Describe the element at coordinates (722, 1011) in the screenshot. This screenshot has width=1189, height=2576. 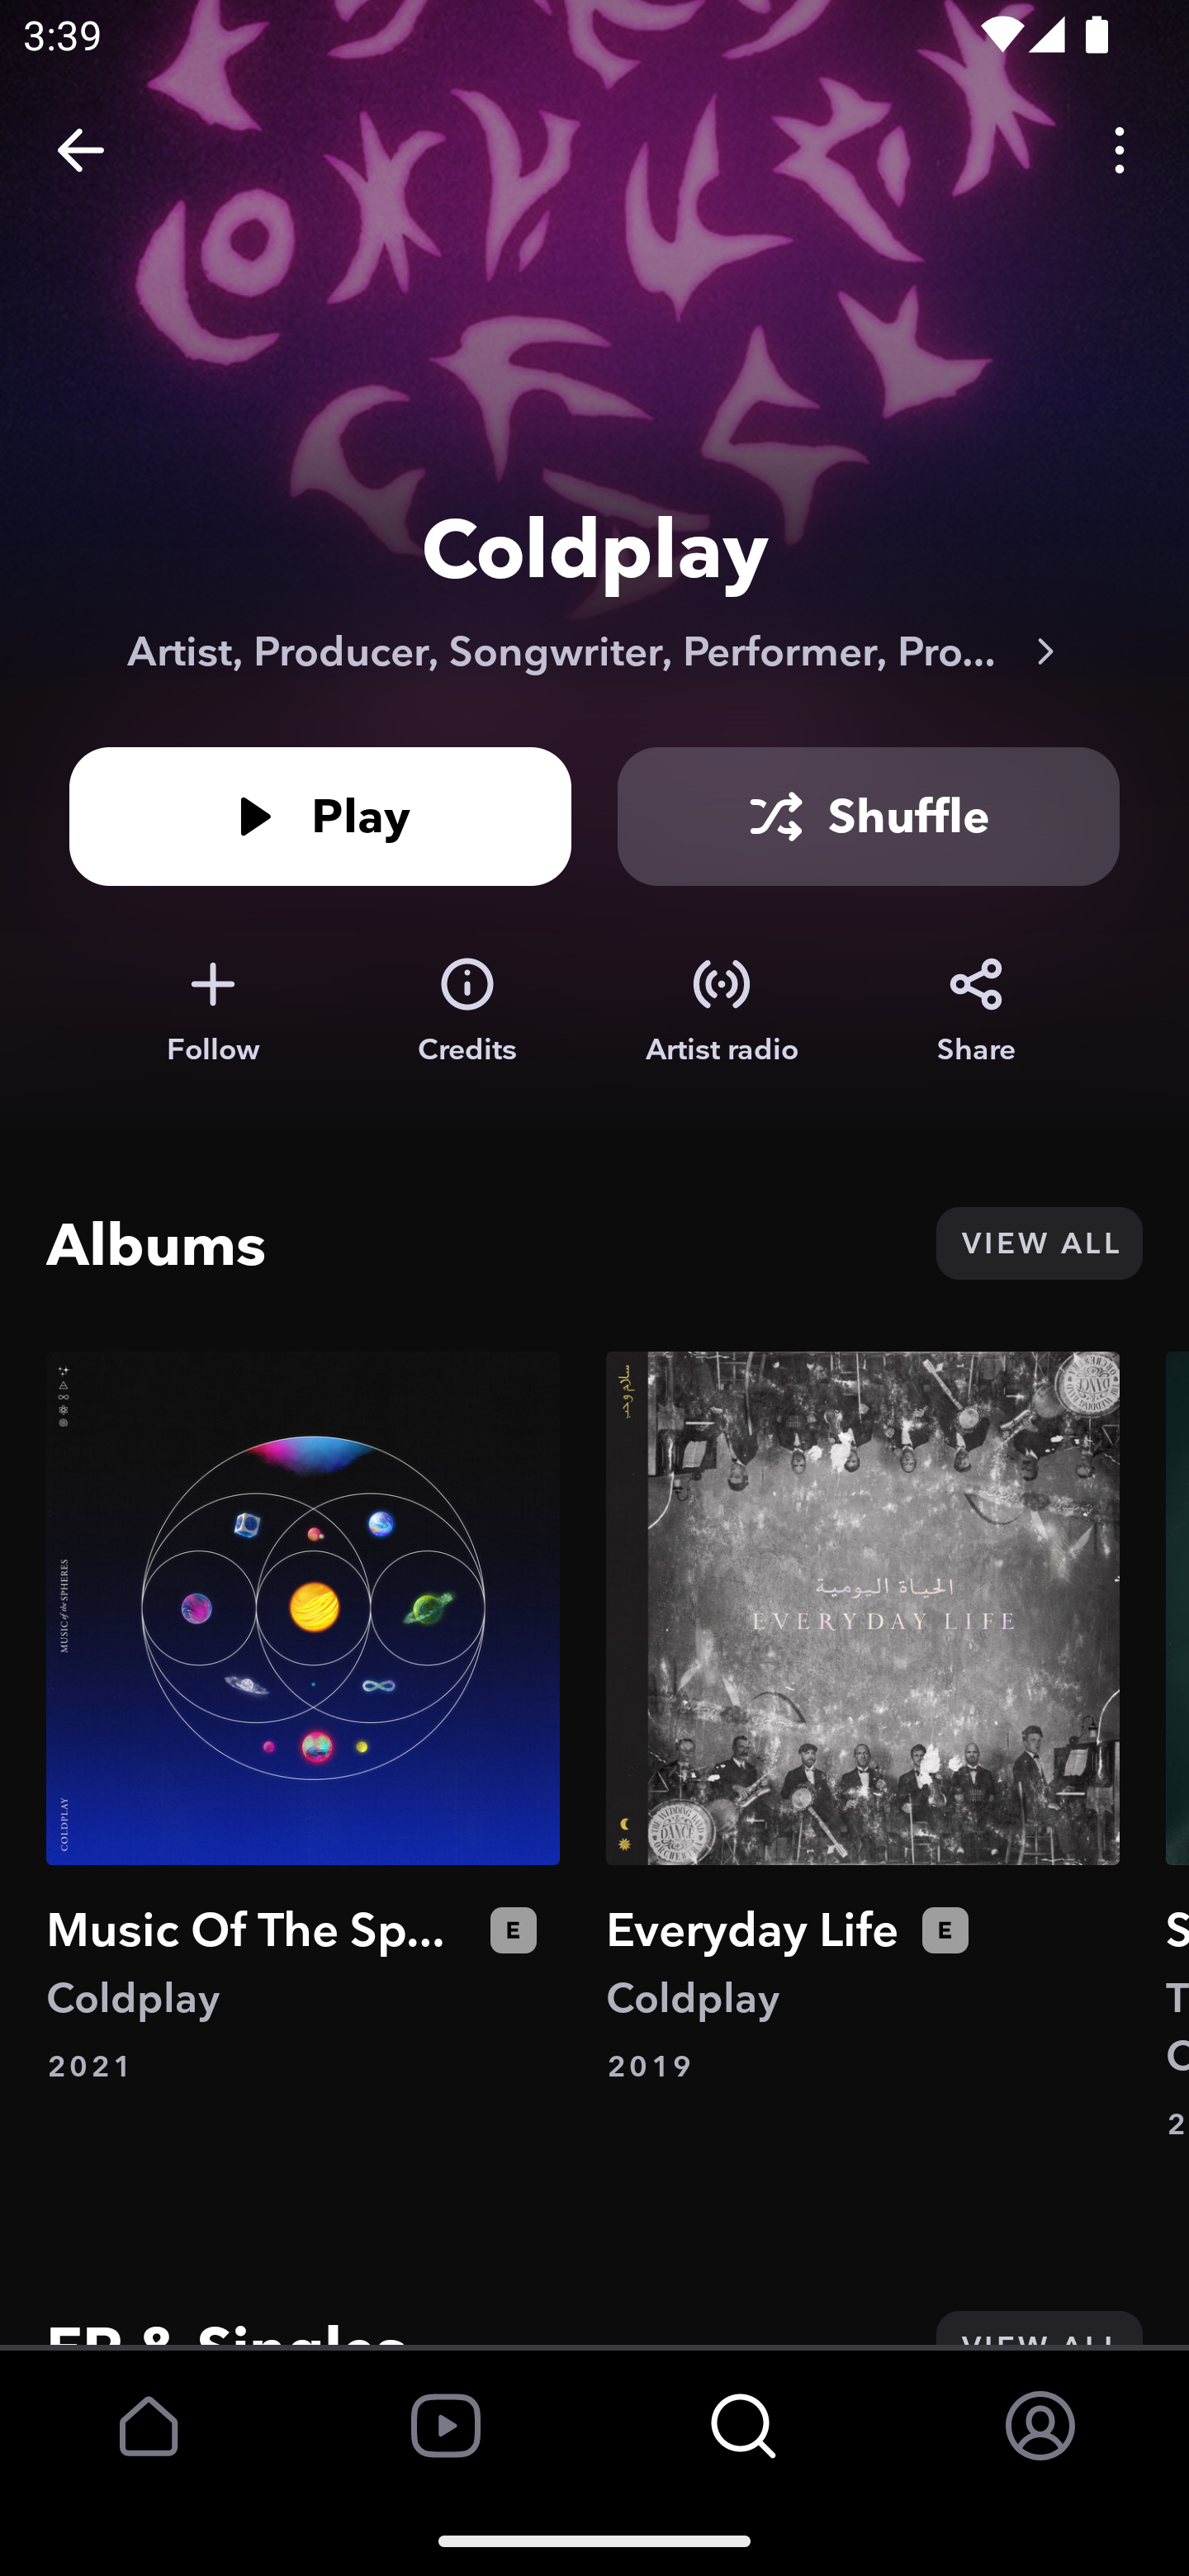
I see `Artist radio` at that location.